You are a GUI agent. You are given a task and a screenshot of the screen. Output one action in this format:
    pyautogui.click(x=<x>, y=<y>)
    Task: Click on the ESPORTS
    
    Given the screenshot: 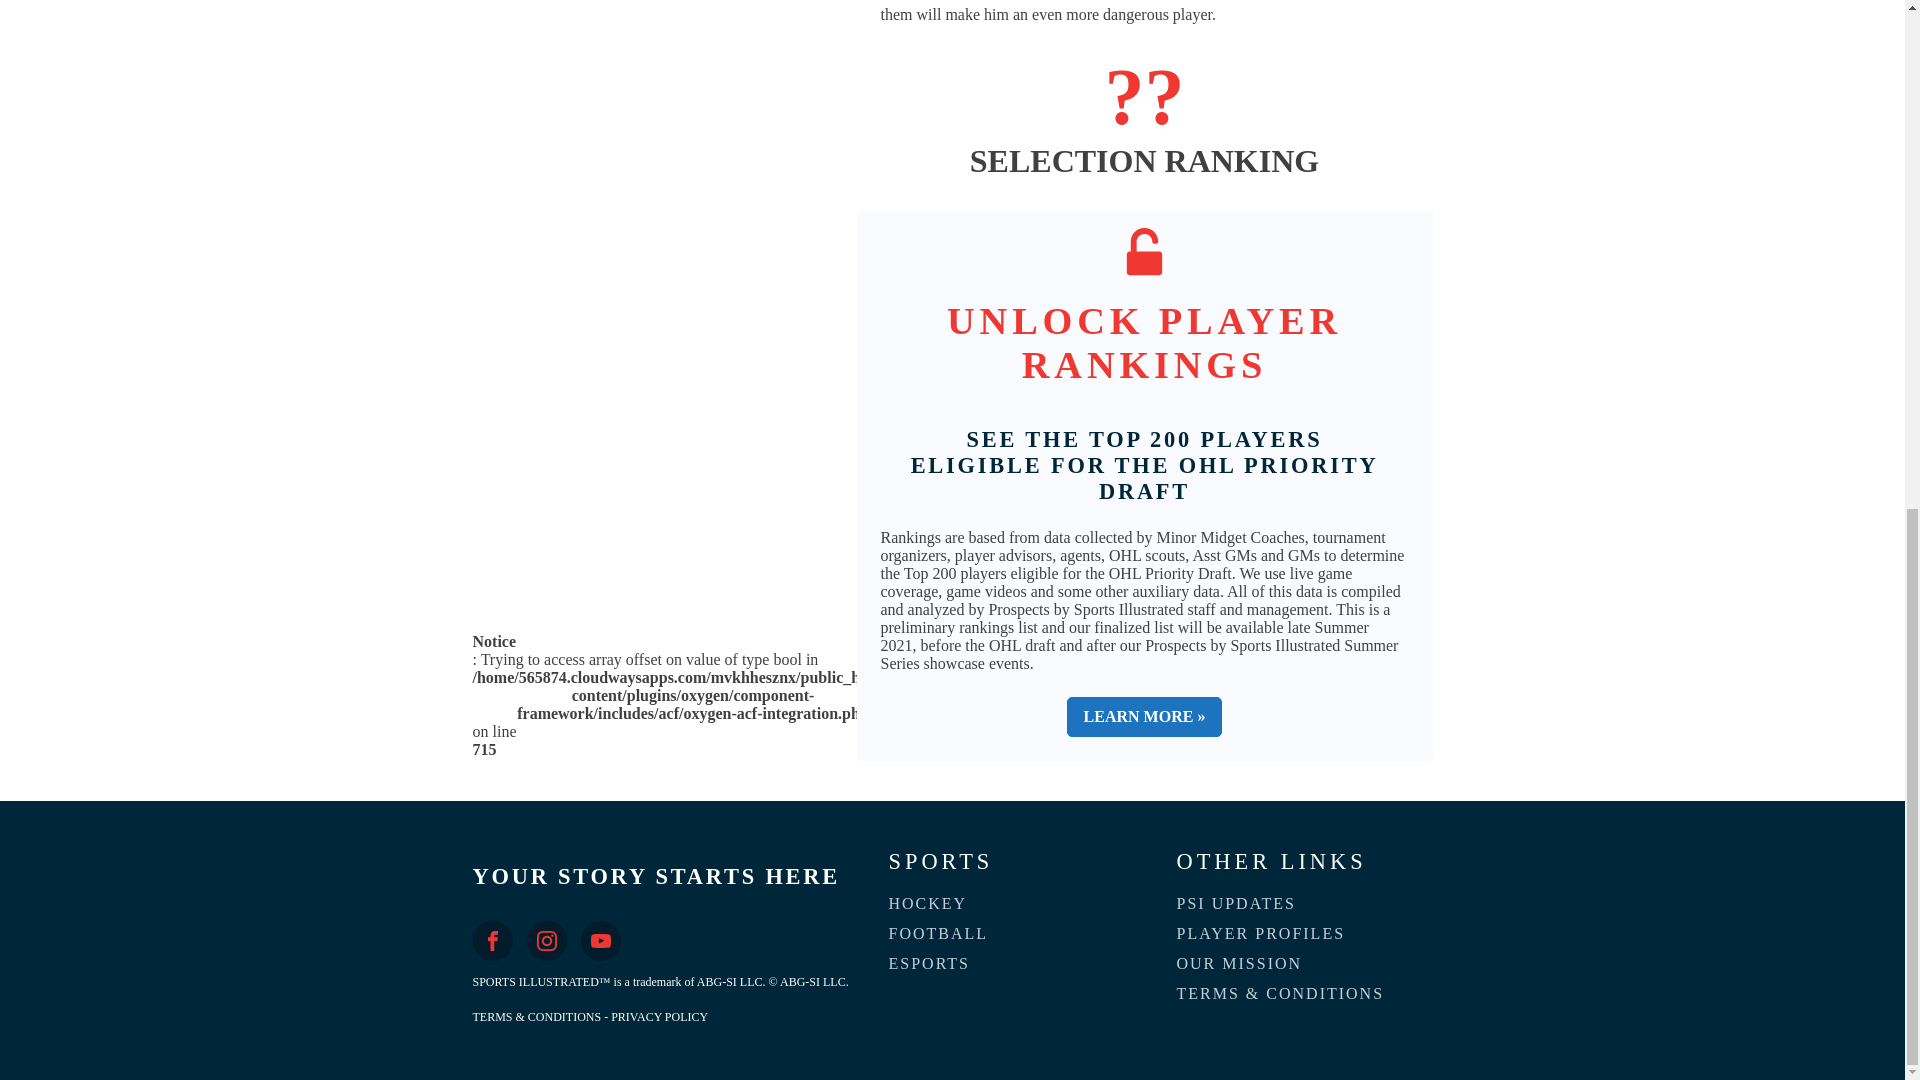 What is the action you would take?
    pyautogui.click(x=930, y=964)
    